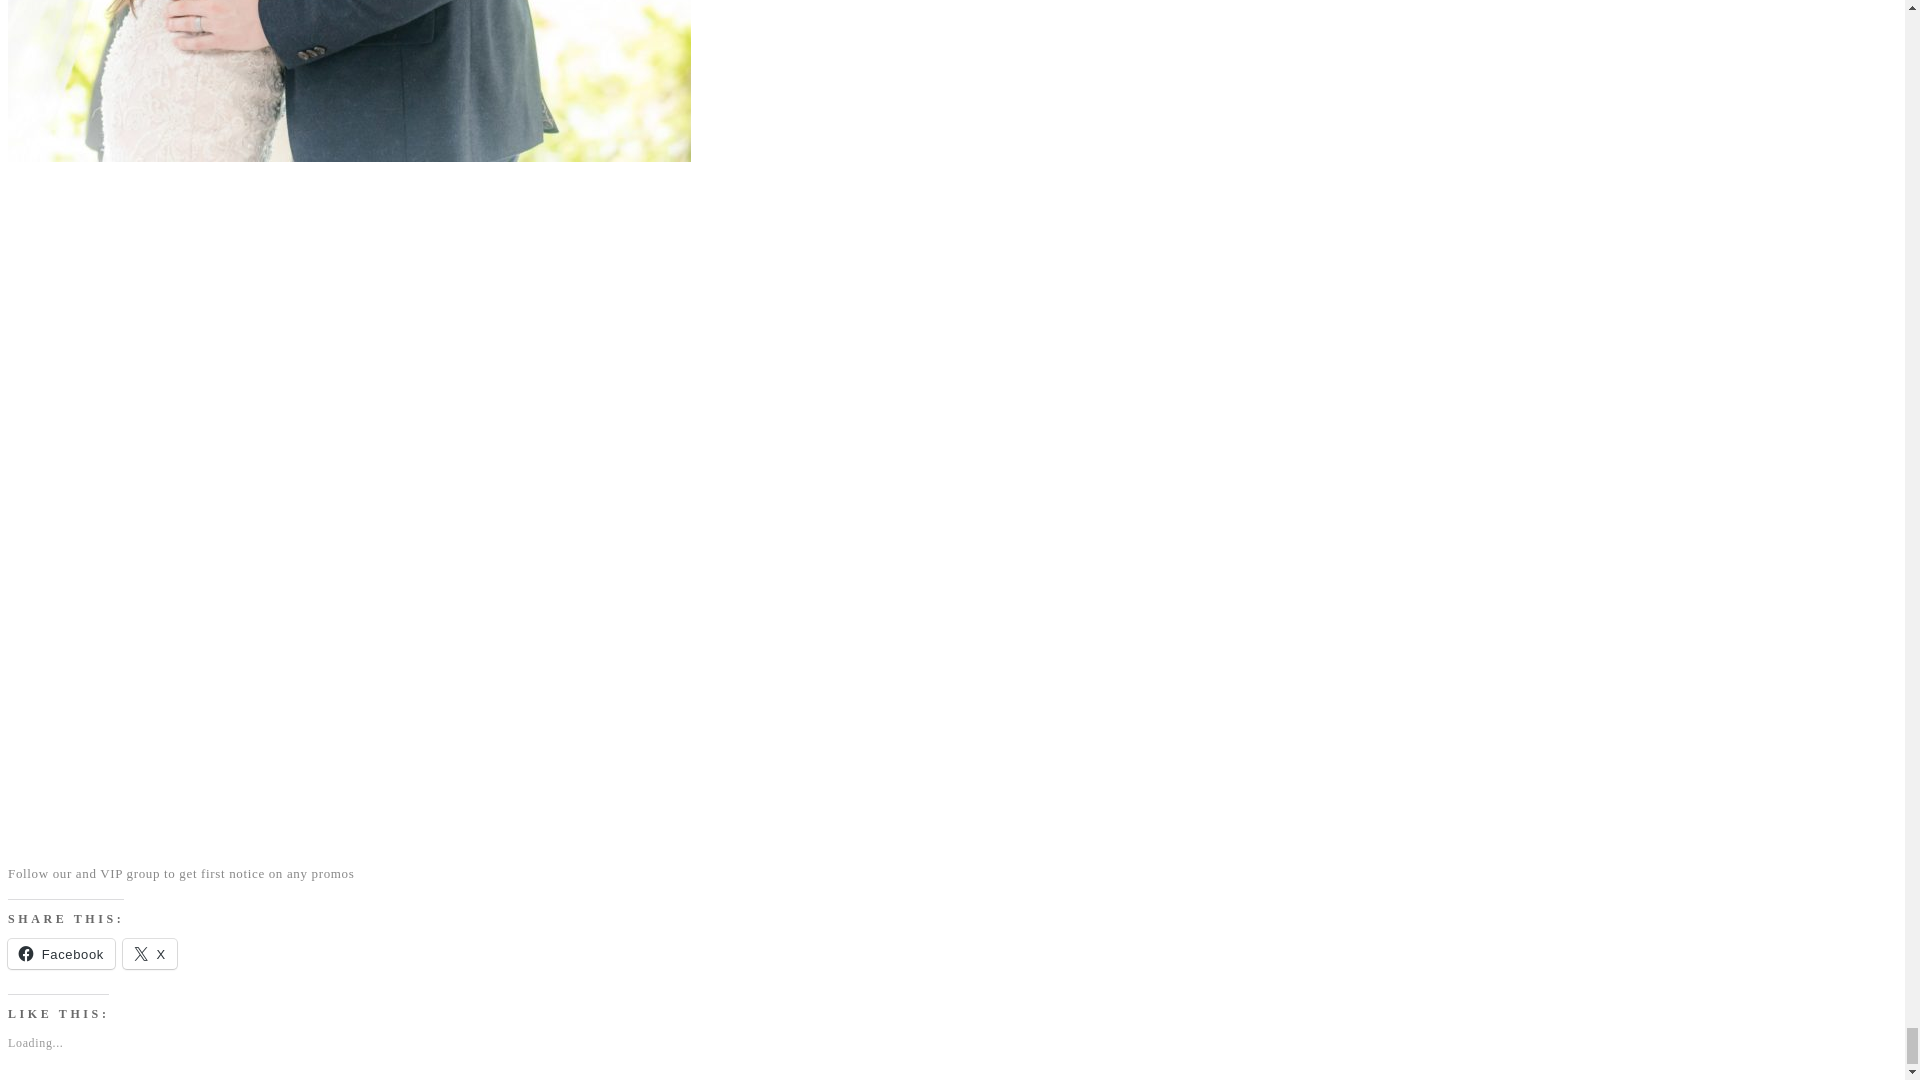  I want to click on Click to share on Facebook, so click(61, 953).